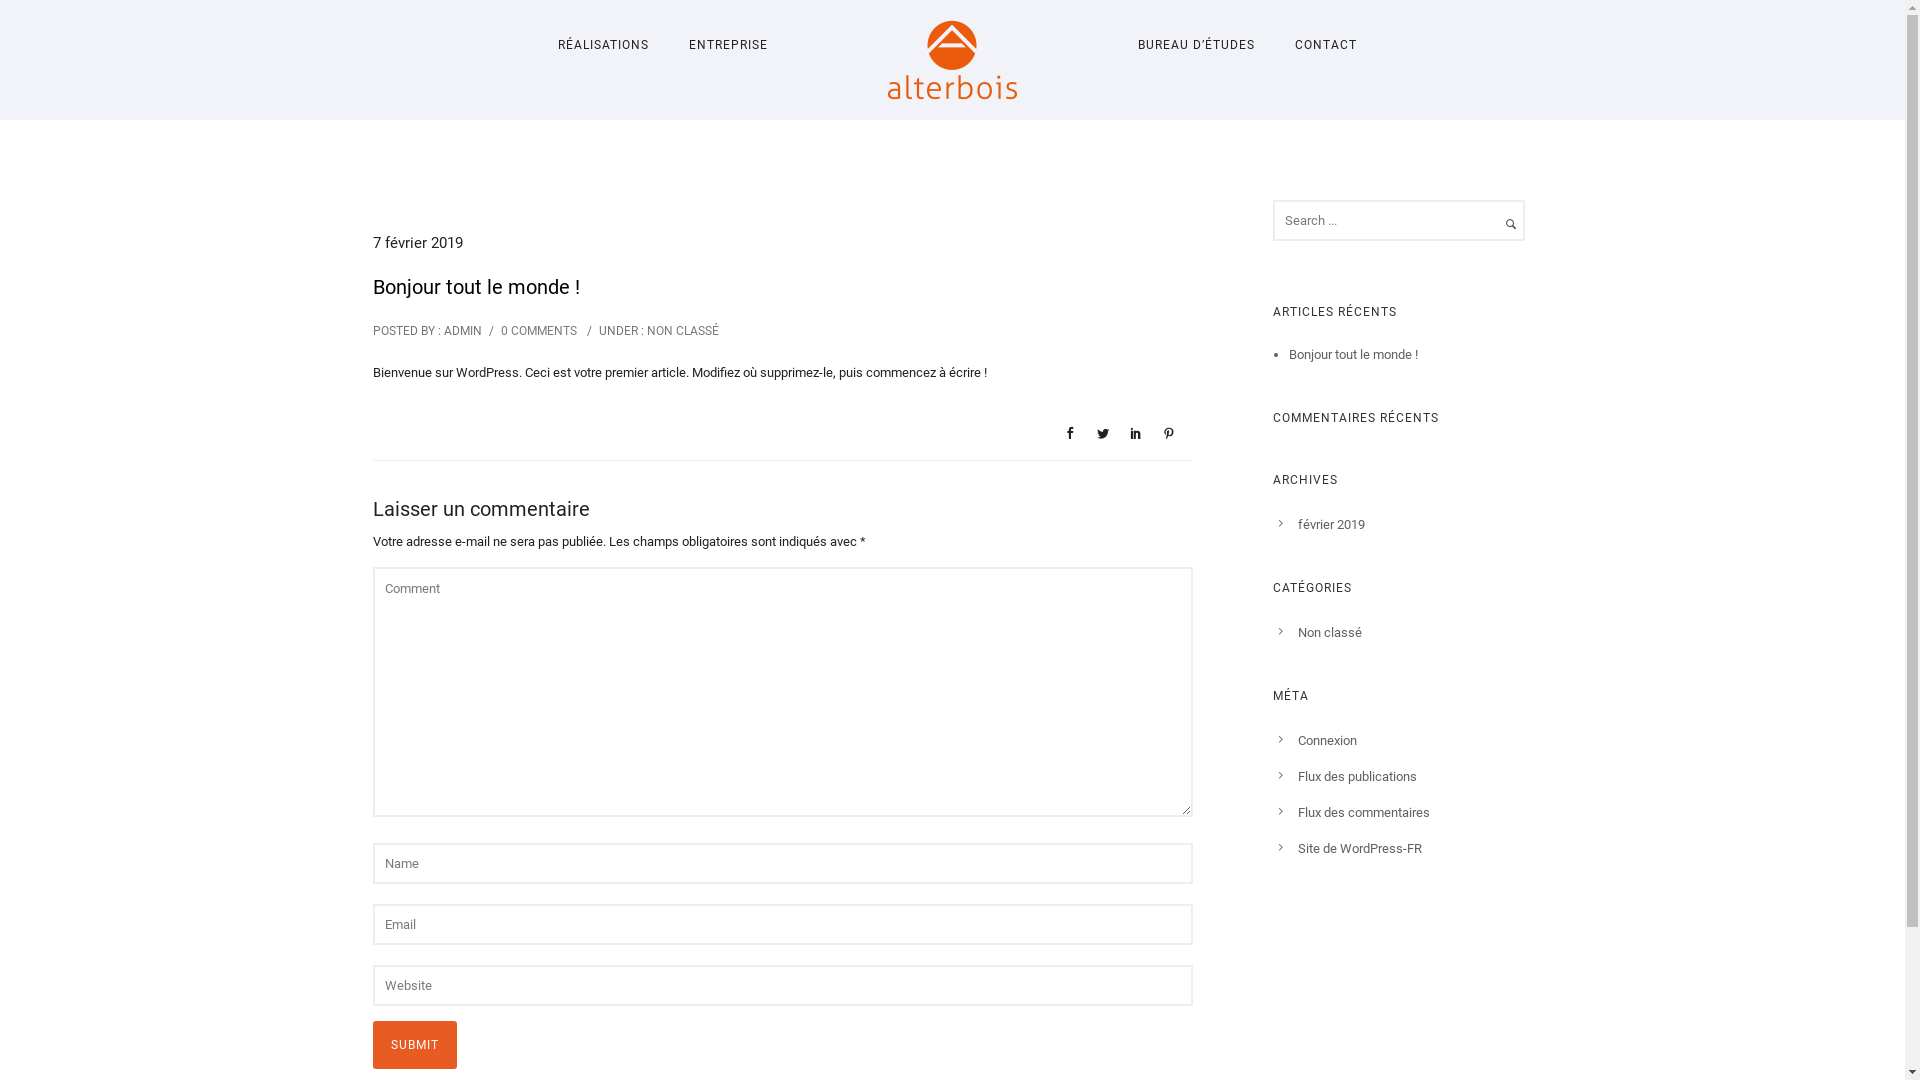 This screenshot has width=1920, height=1080. I want to click on ENTREPRISE, so click(728, 45).